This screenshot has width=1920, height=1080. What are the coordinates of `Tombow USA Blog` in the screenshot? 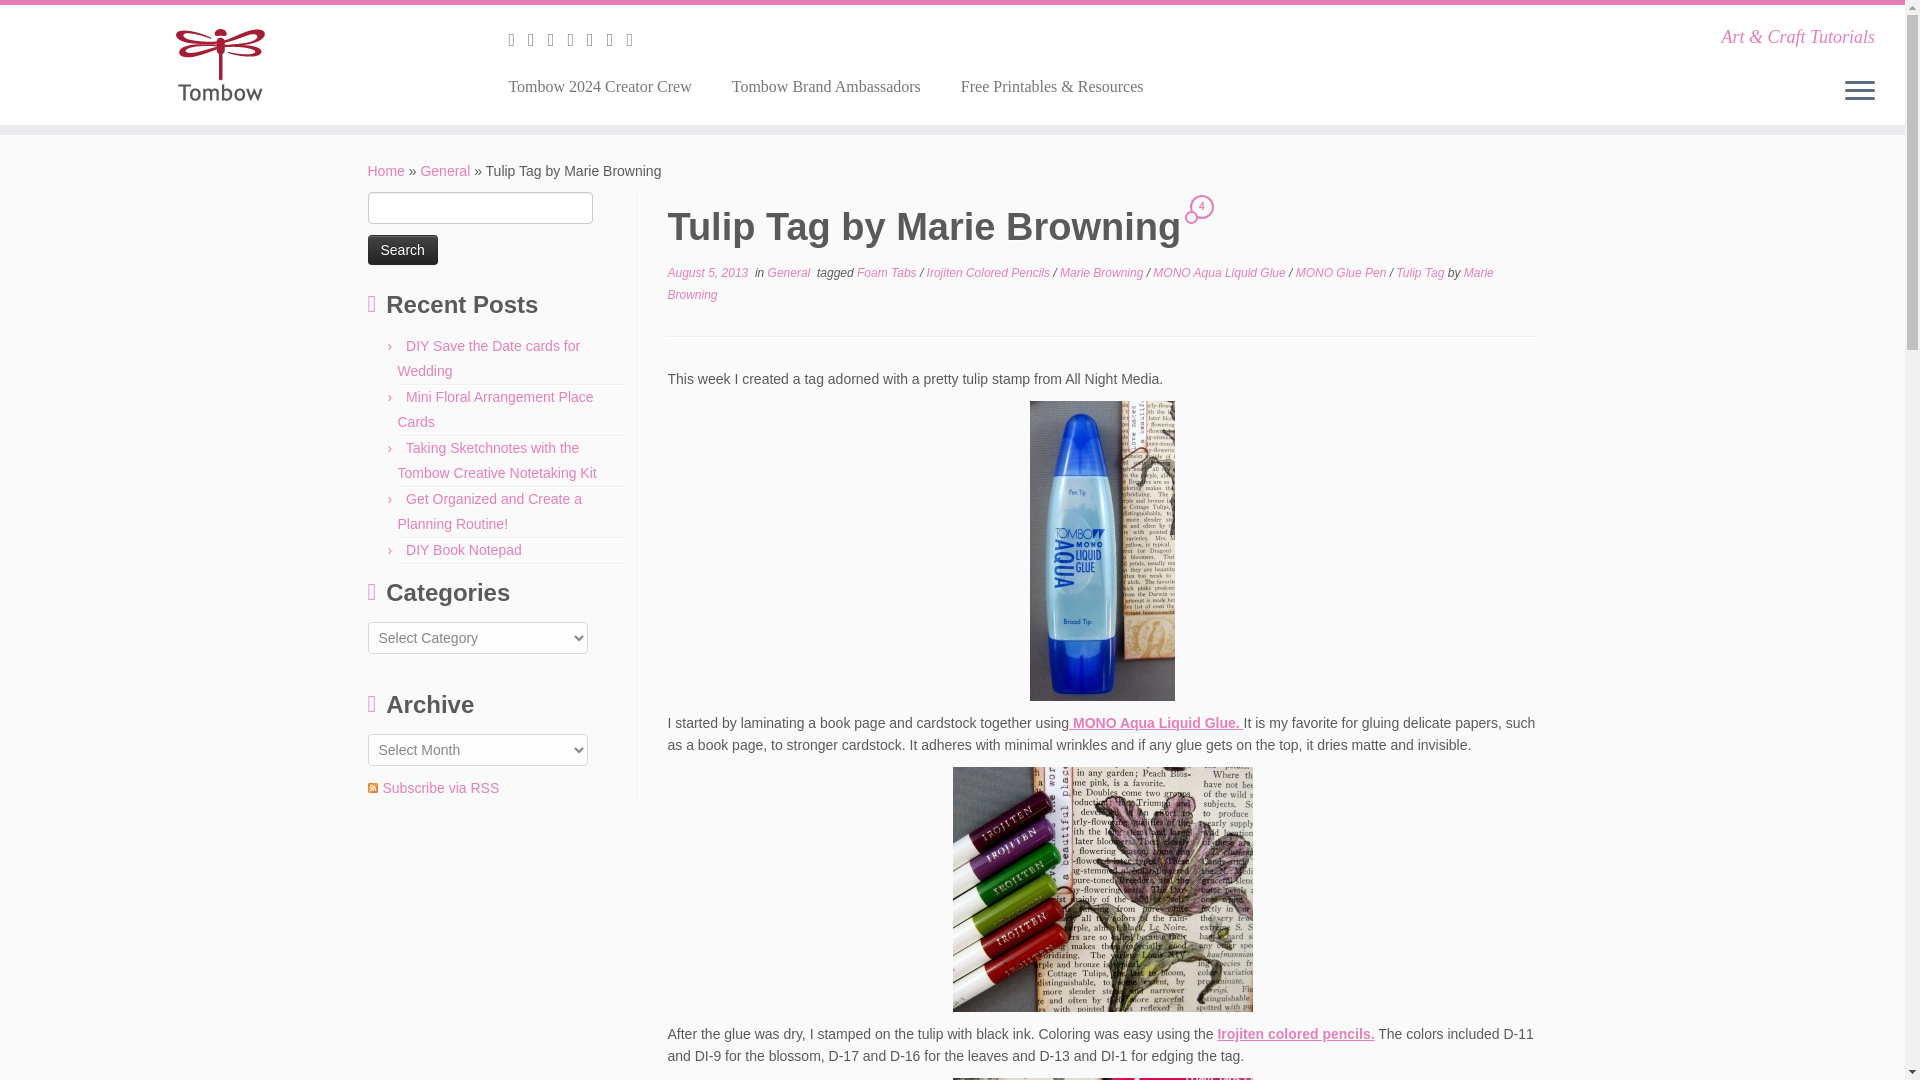 It's located at (386, 171).